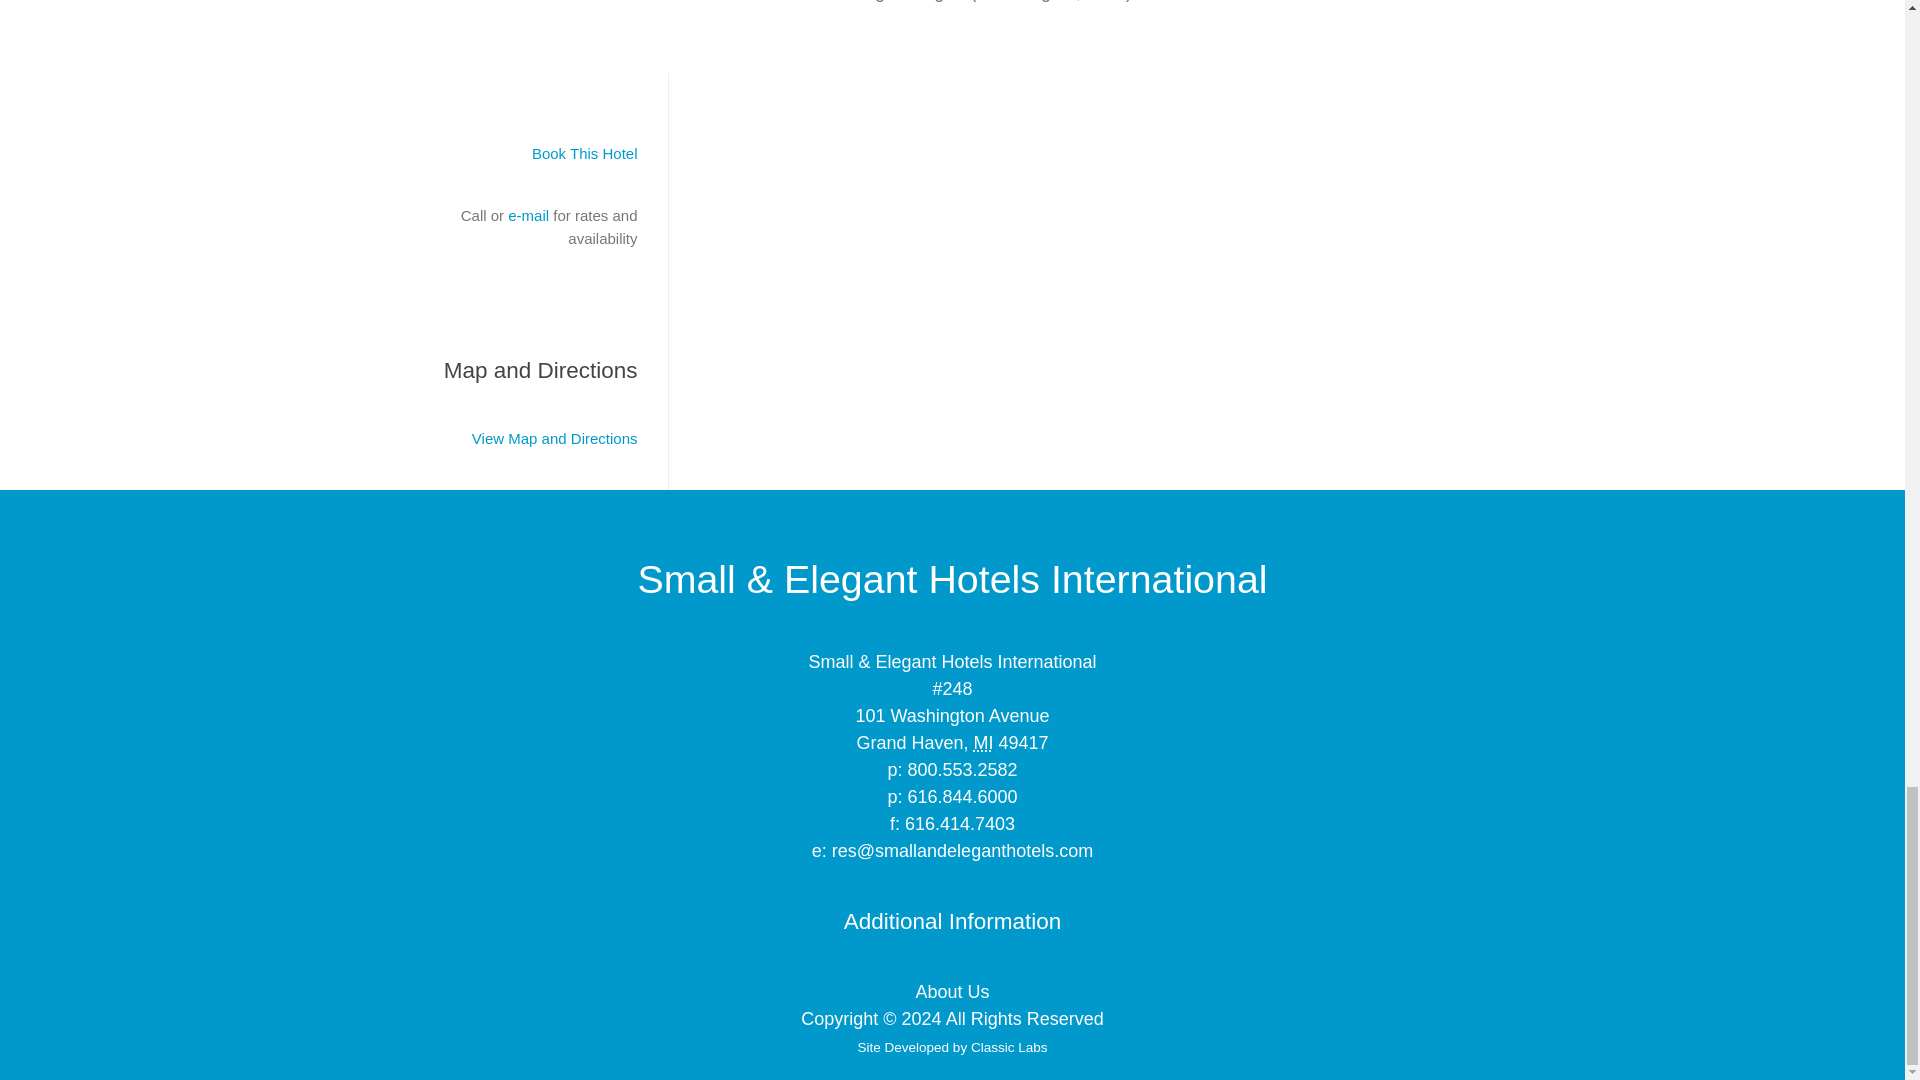  What do you see at coordinates (952, 992) in the screenshot?
I see `About Us` at bounding box center [952, 992].